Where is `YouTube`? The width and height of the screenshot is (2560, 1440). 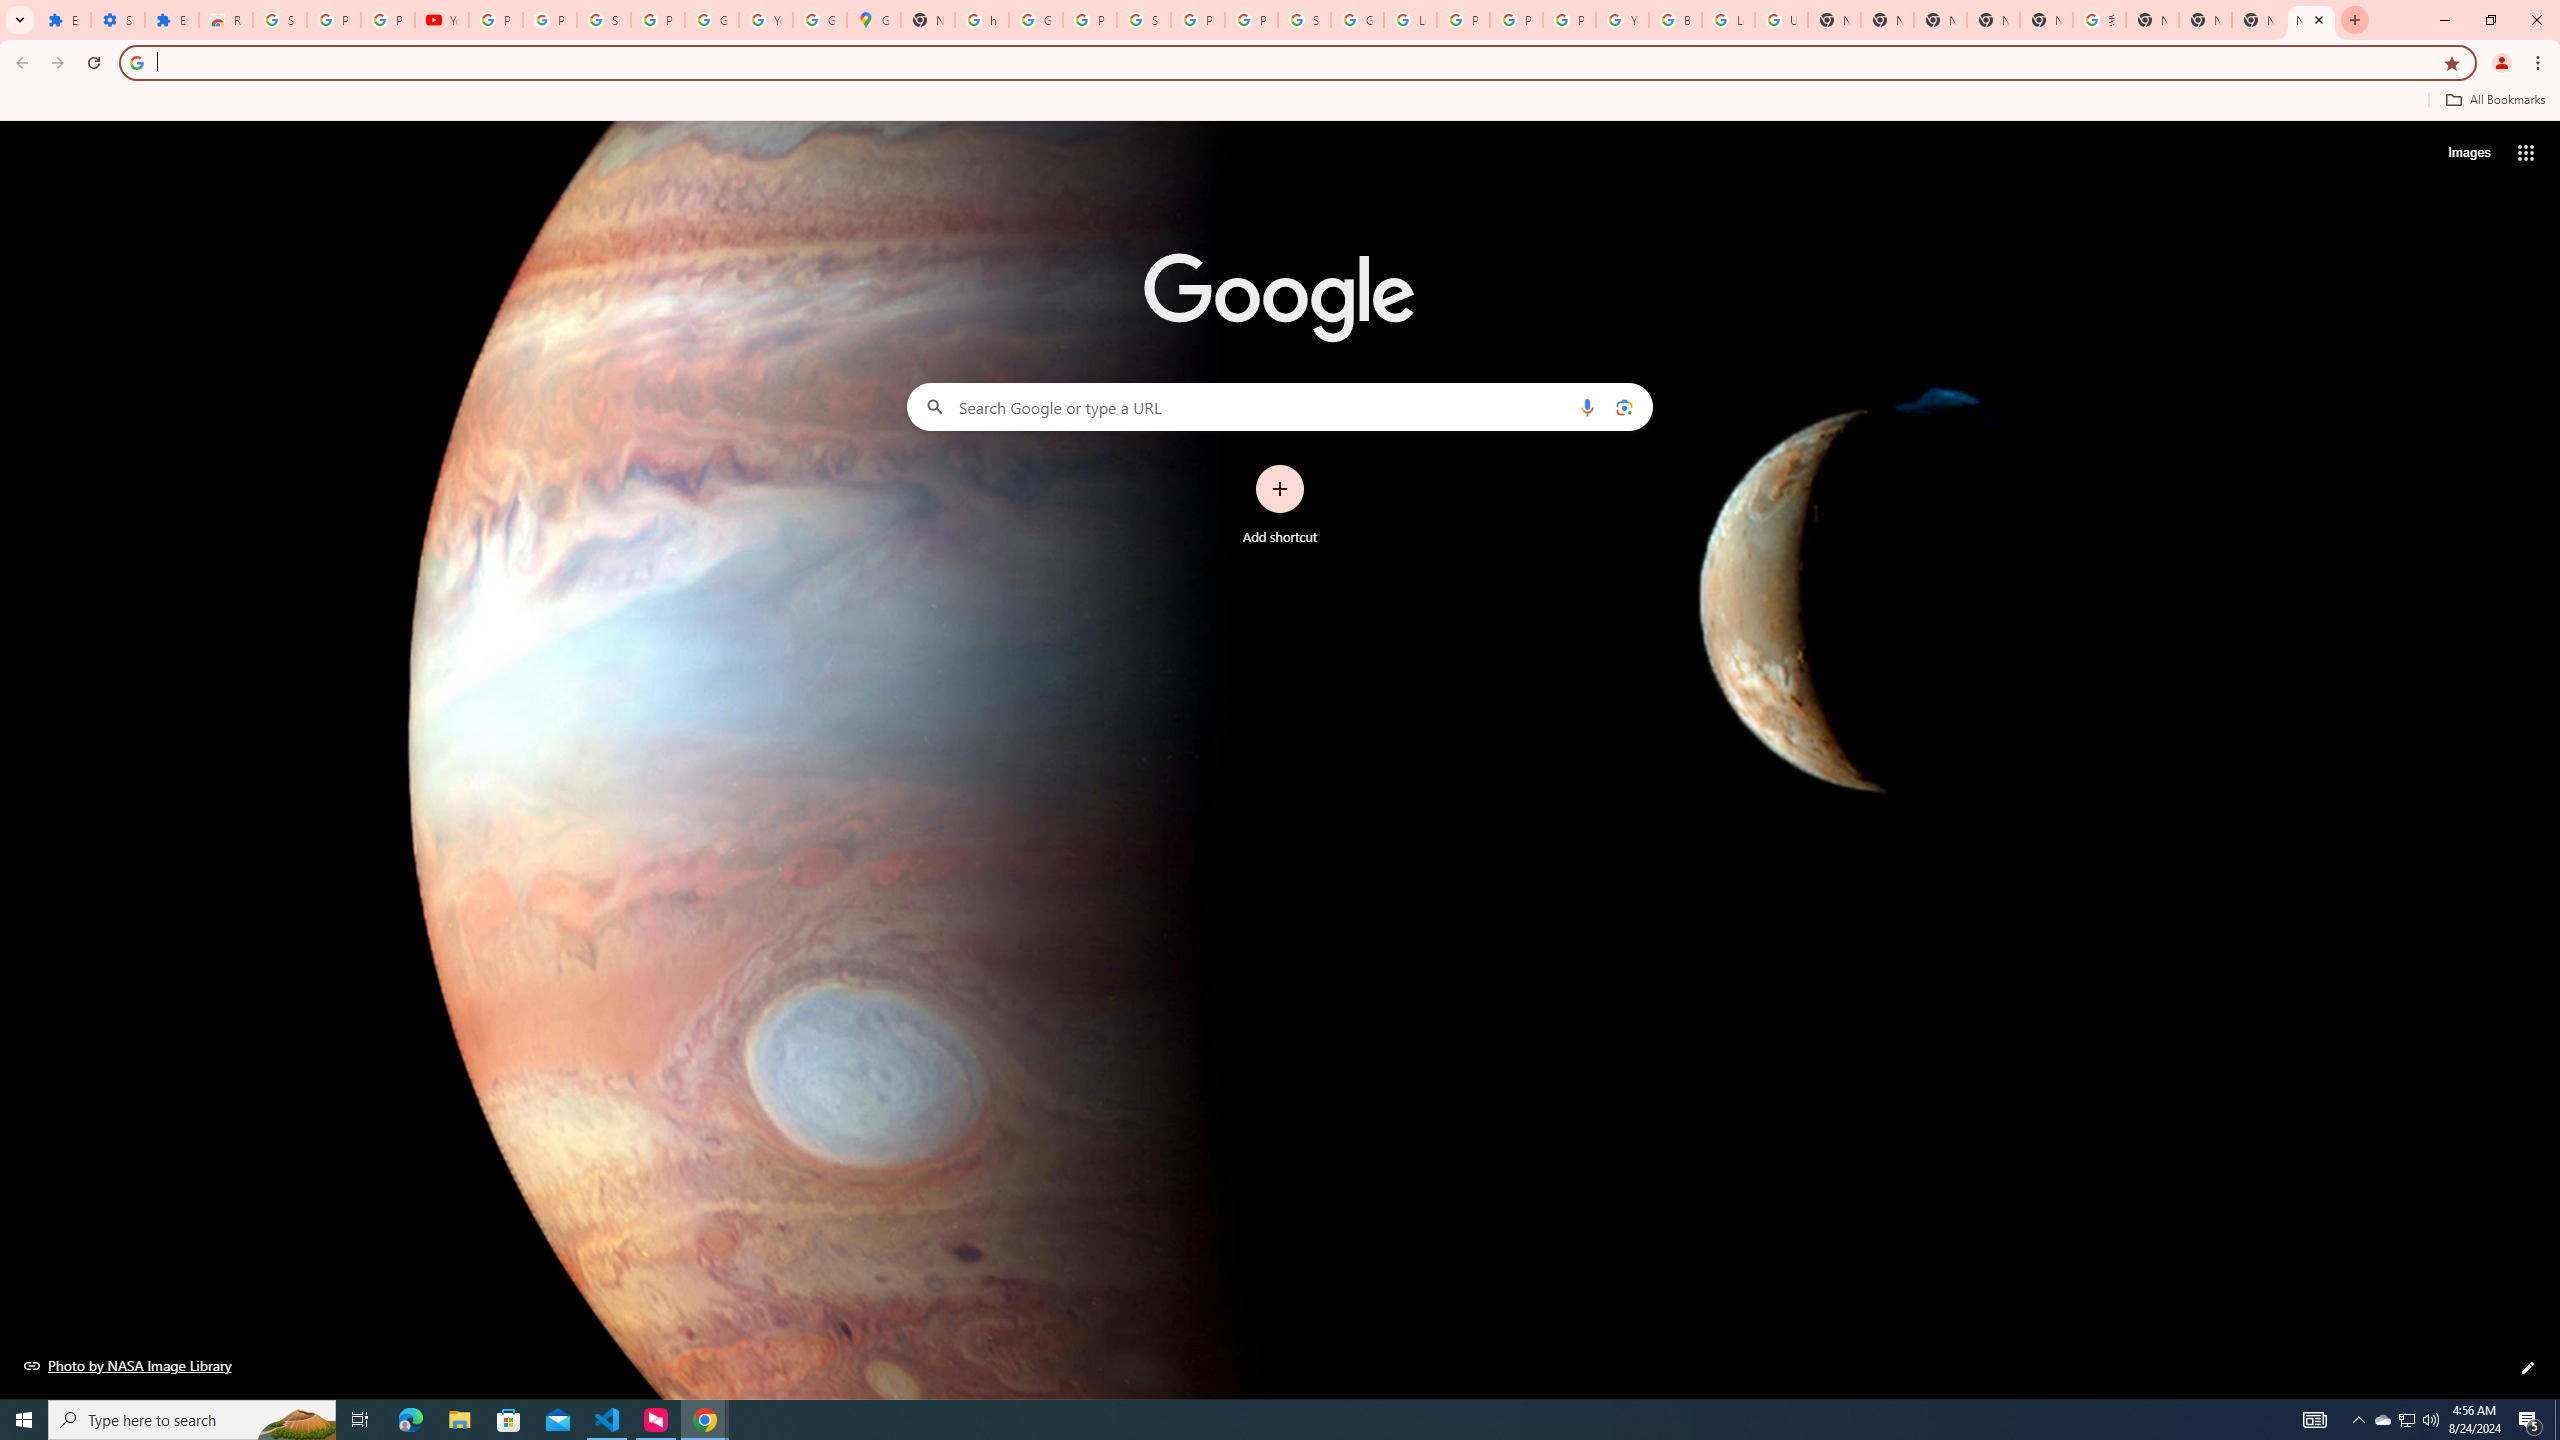 YouTube is located at coordinates (765, 20).